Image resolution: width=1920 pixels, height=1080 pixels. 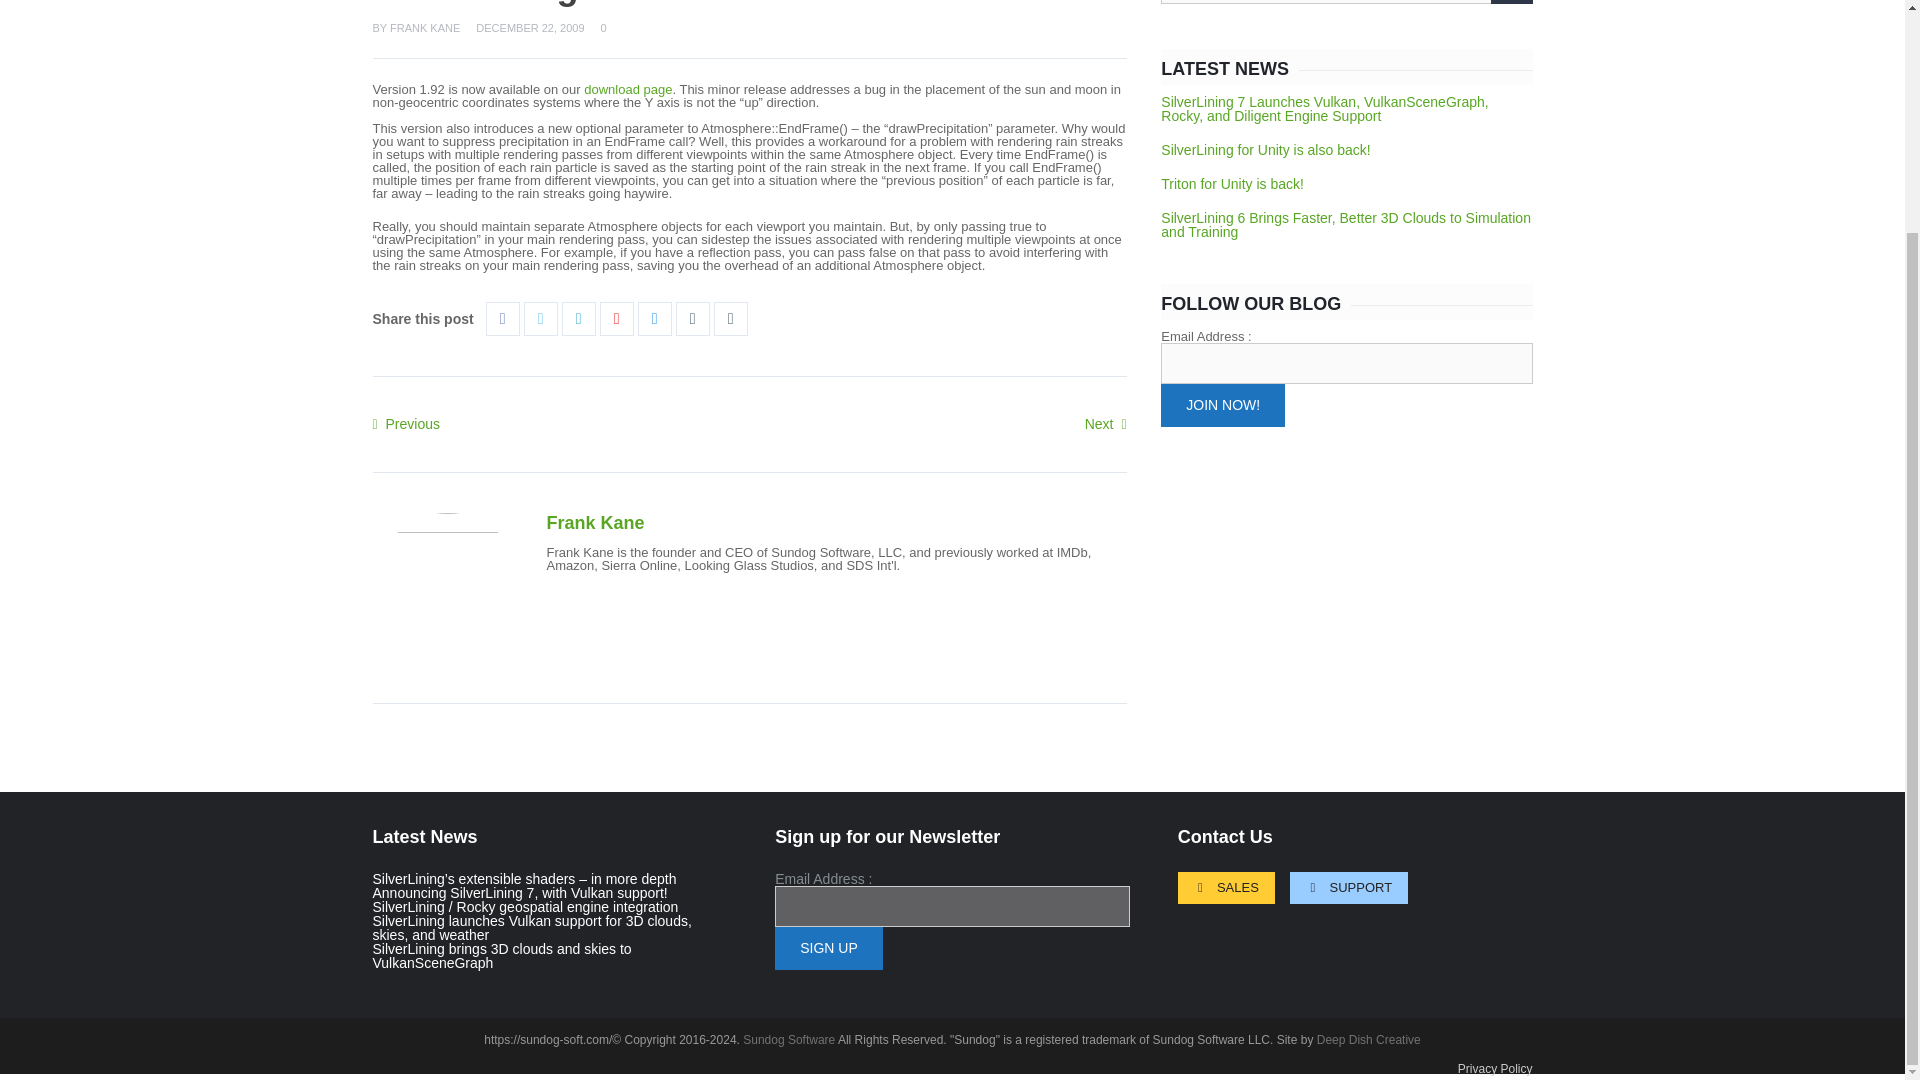 What do you see at coordinates (616, 318) in the screenshot?
I see `Share on Pinterest` at bounding box center [616, 318].